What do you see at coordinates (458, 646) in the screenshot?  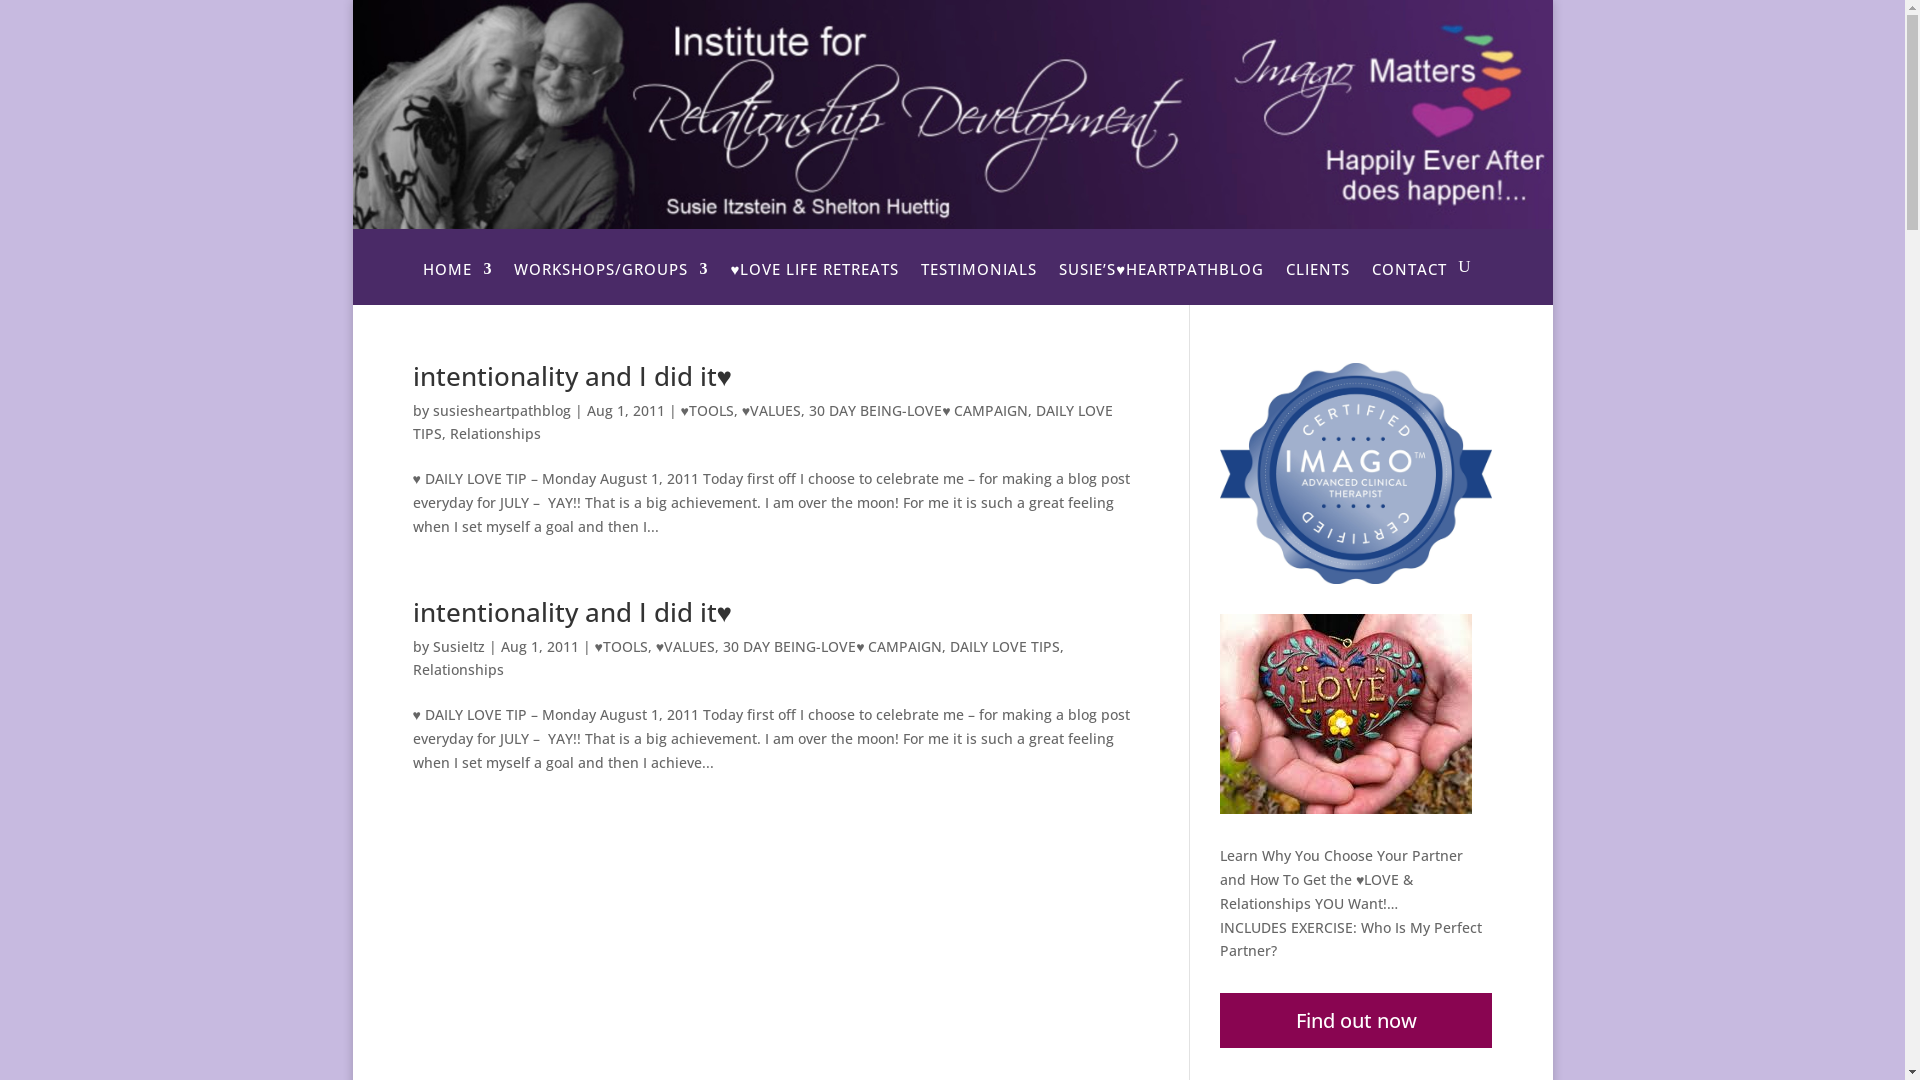 I see `SusieItz` at bounding box center [458, 646].